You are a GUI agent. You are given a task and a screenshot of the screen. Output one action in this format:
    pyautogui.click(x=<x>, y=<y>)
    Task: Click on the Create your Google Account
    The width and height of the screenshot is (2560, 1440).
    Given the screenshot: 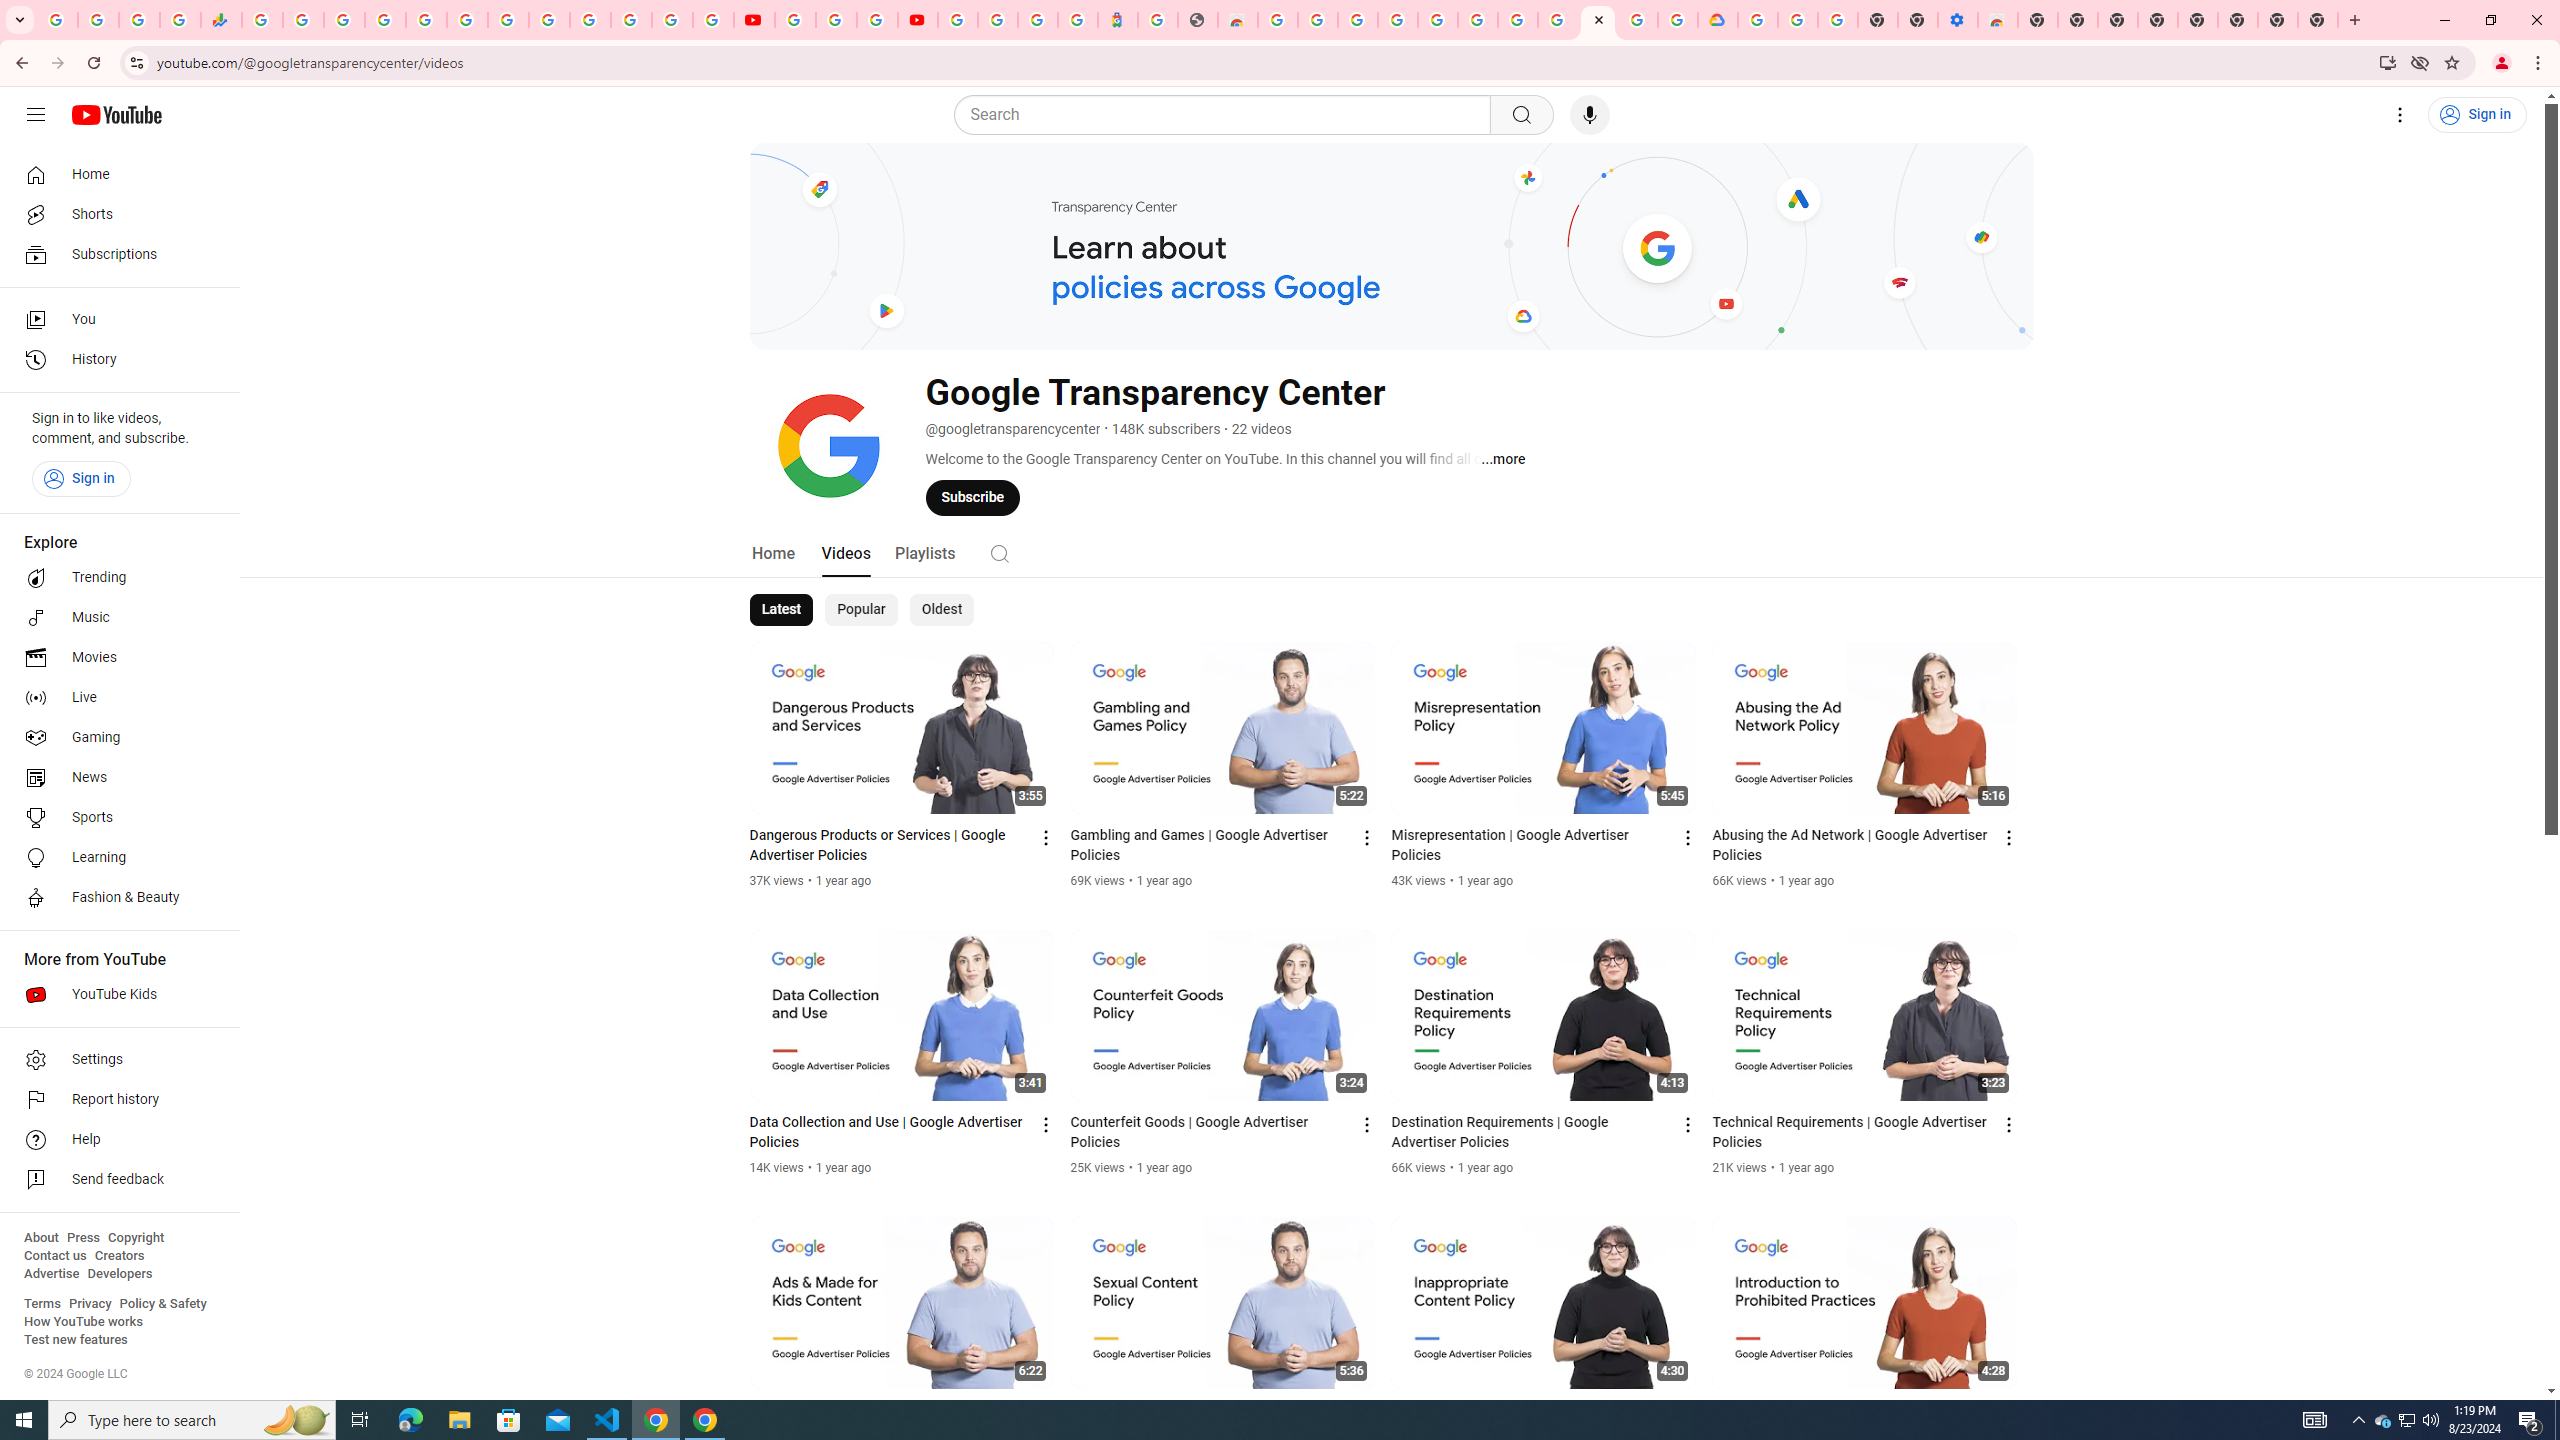 What is the action you would take?
    pyautogui.click(x=876, y=20)
    